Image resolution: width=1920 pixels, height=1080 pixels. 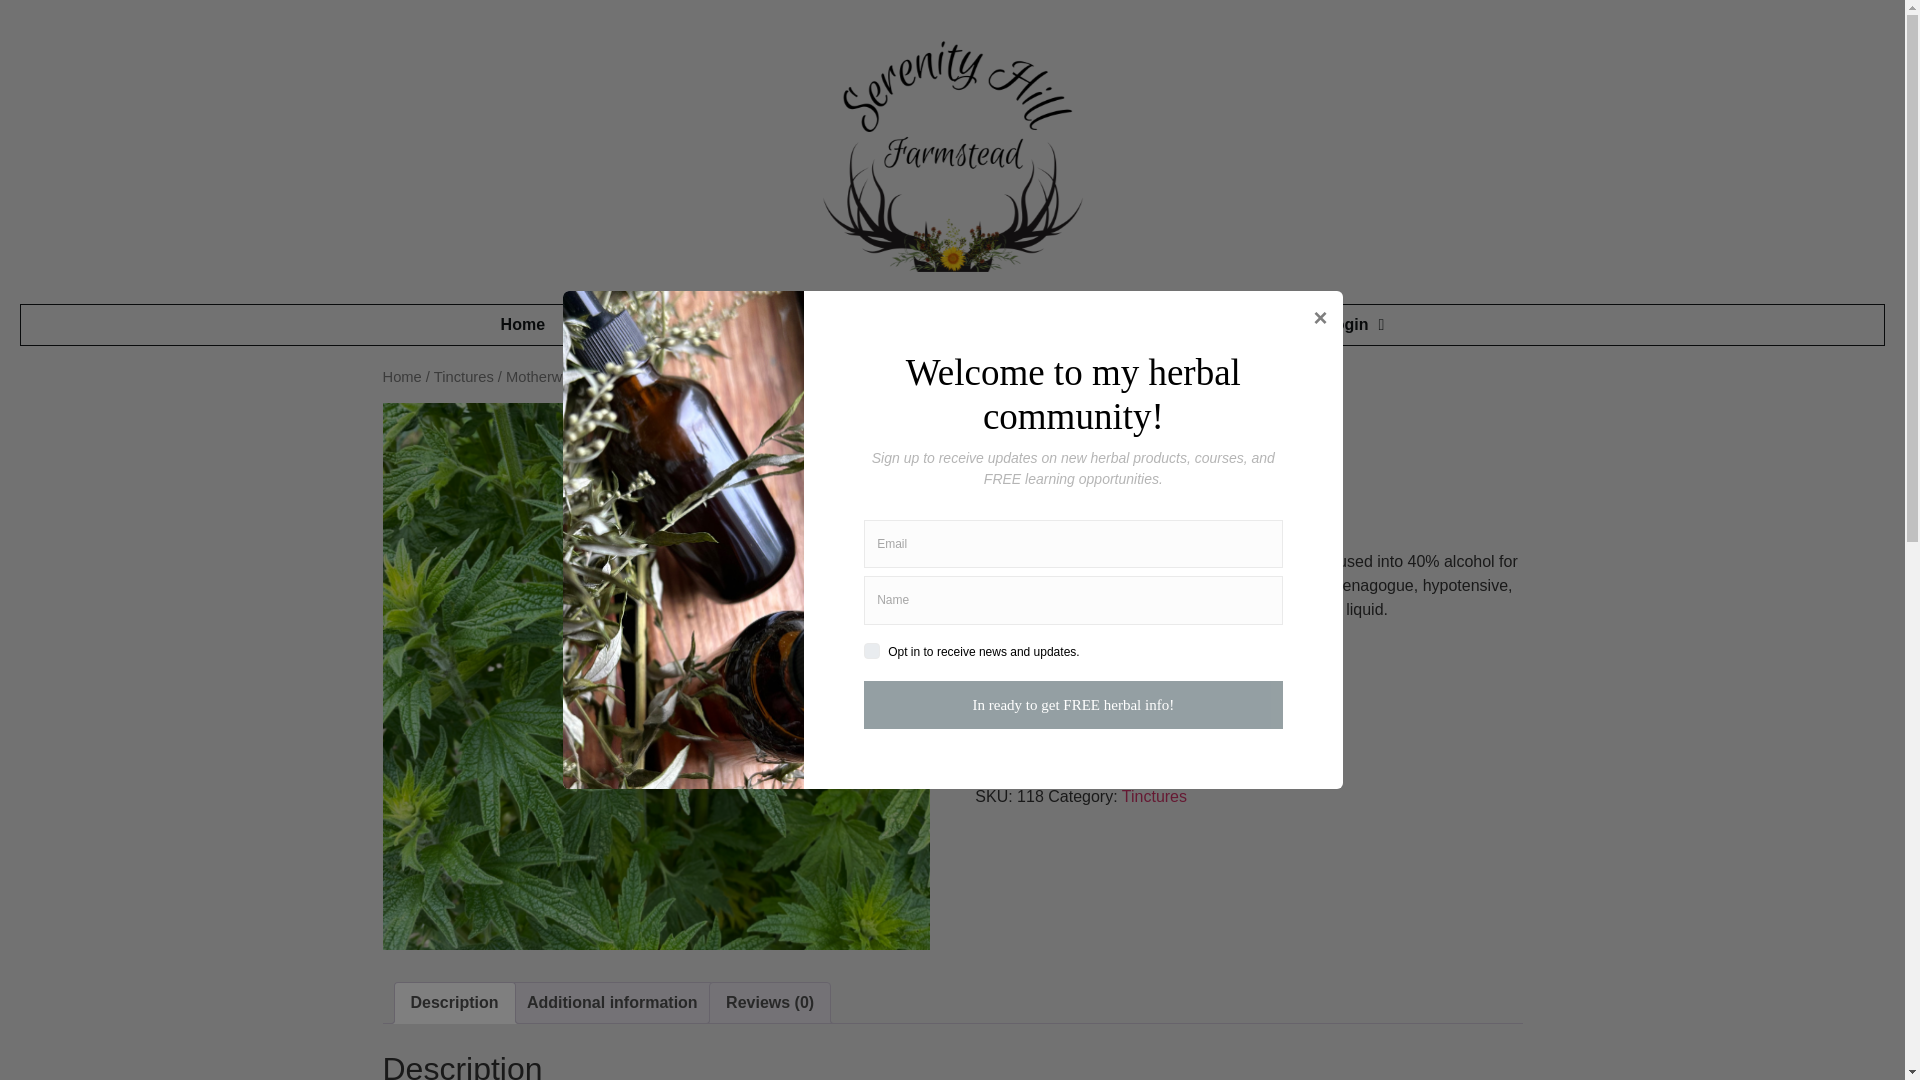 I want to click on Blog, so click(x=746, y=324).